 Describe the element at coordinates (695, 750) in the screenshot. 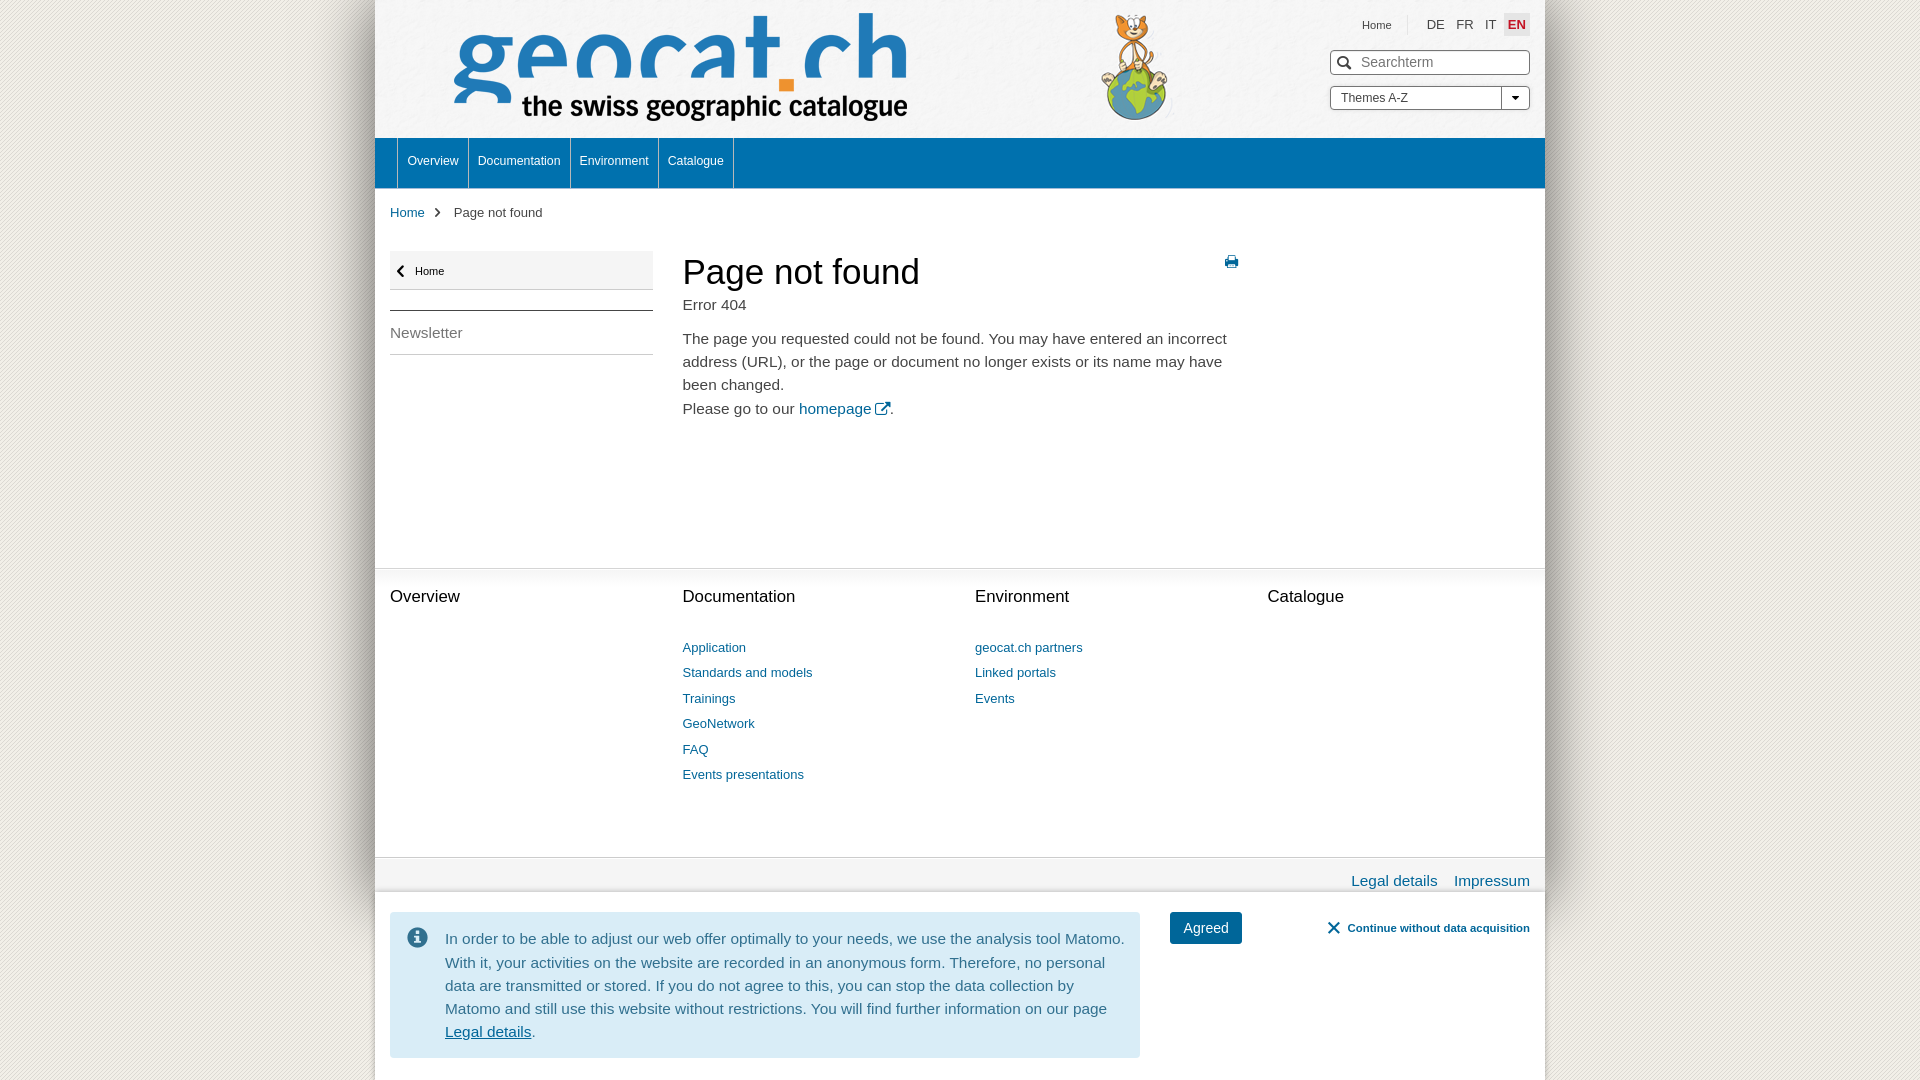

I see `FAQ` at that location.